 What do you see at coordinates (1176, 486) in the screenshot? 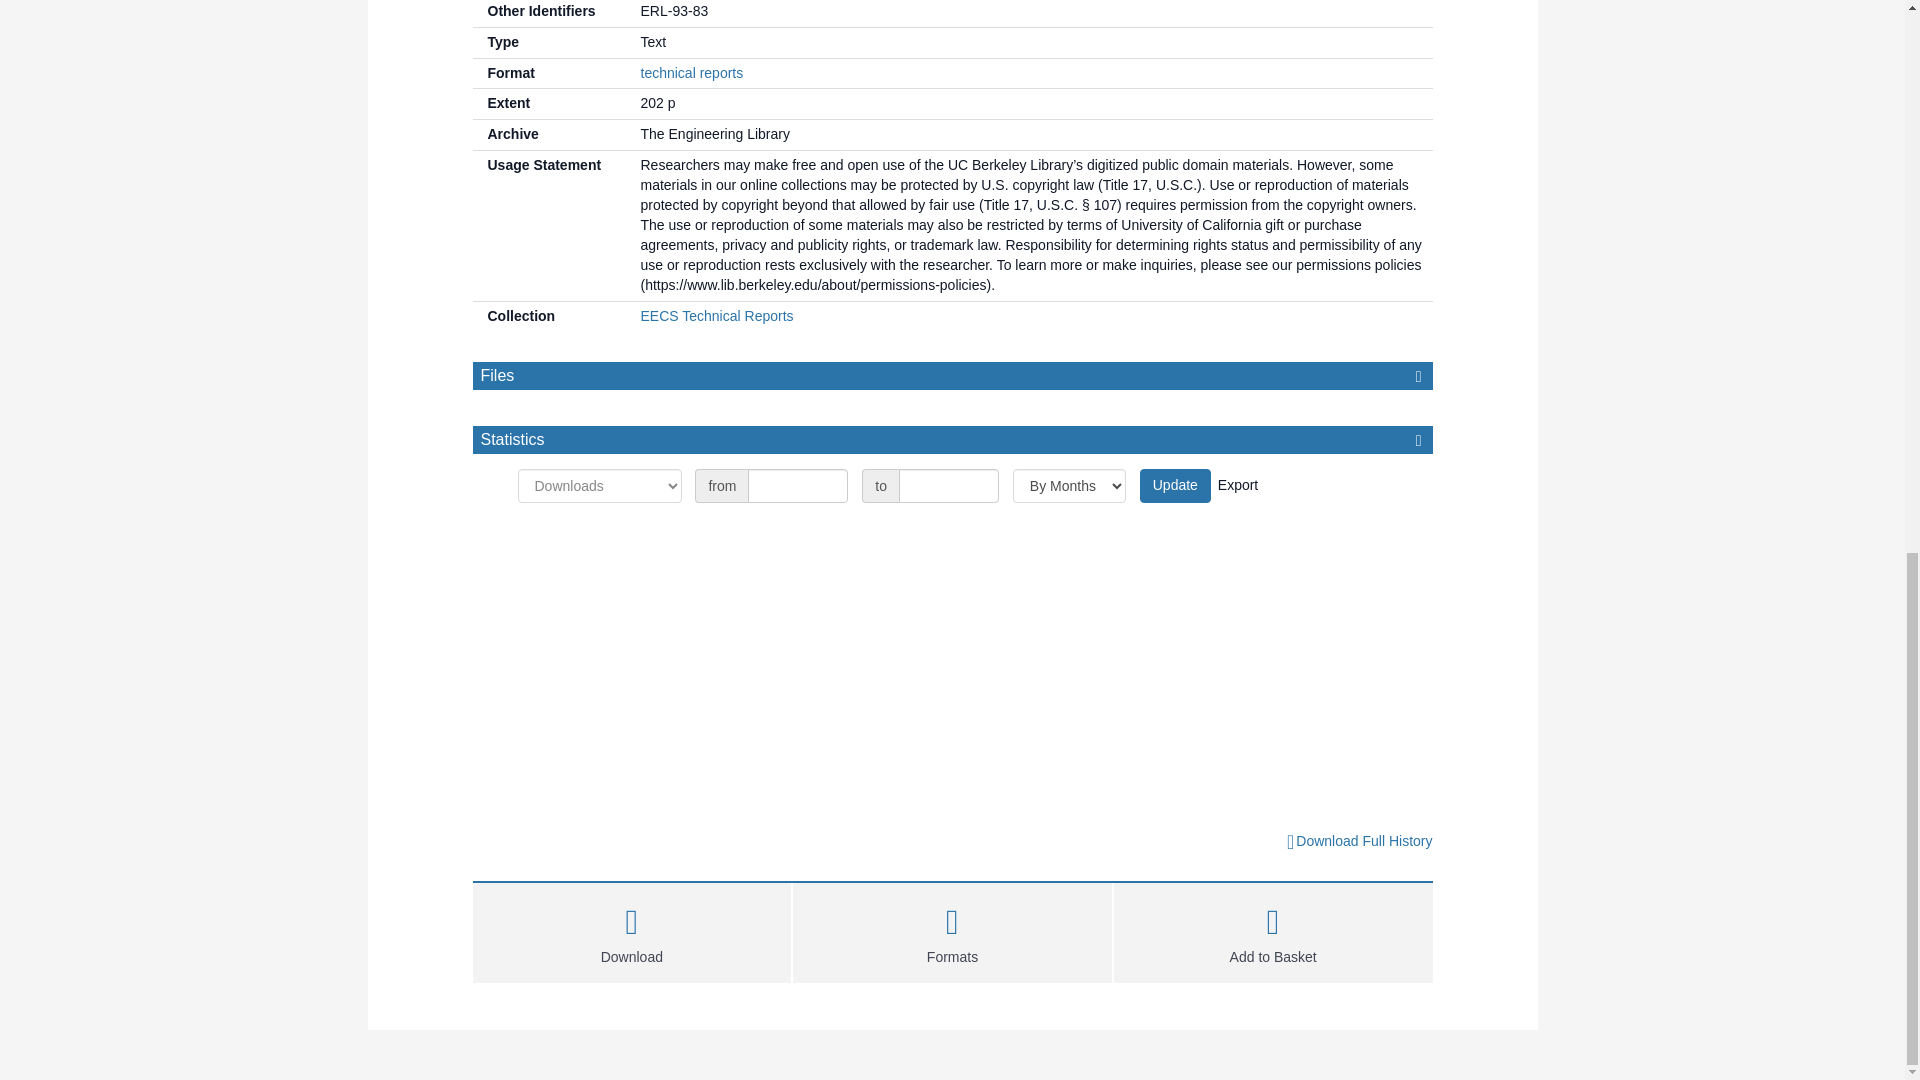
I see `Update` at bounding box center [1176, 486].